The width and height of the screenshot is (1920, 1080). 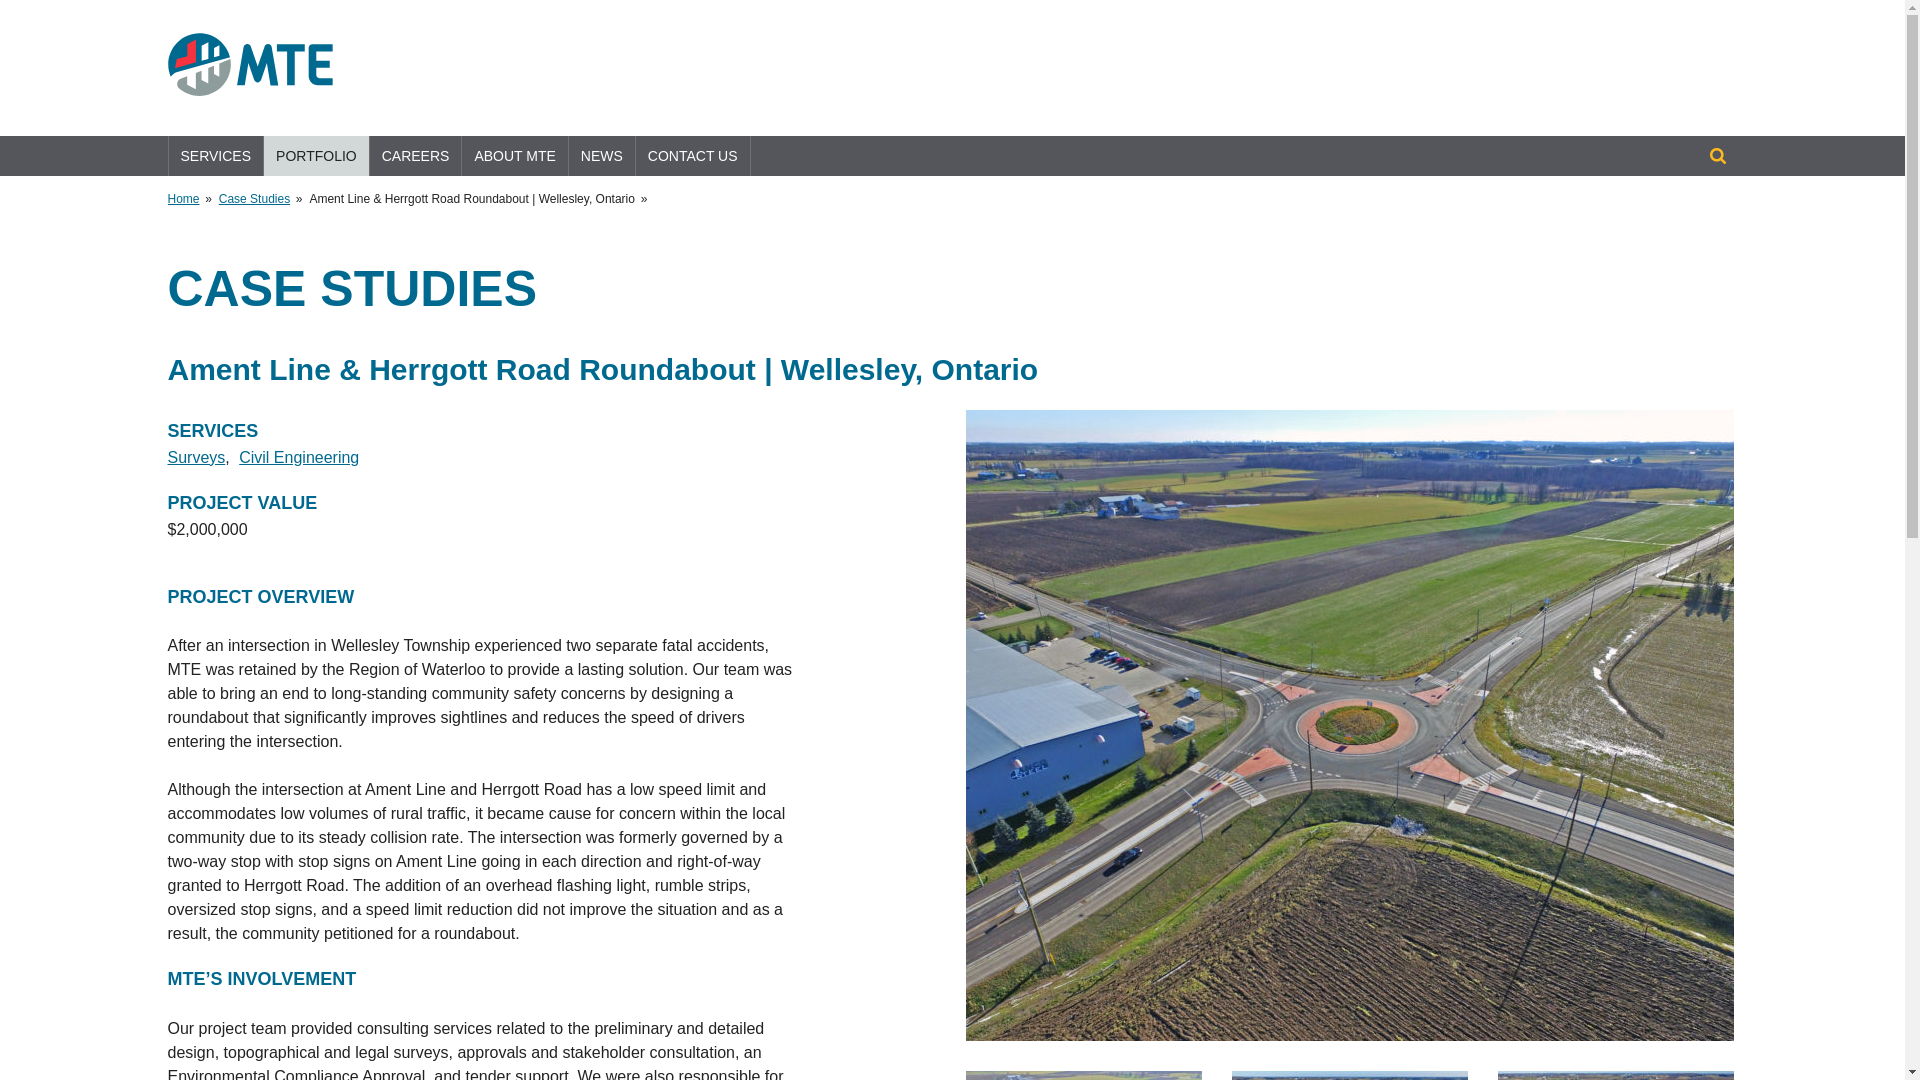 What do you see at coordinates (514, 156) in the screenshot?
I see `ABOUT MTE` at bounding box center [514, 156].